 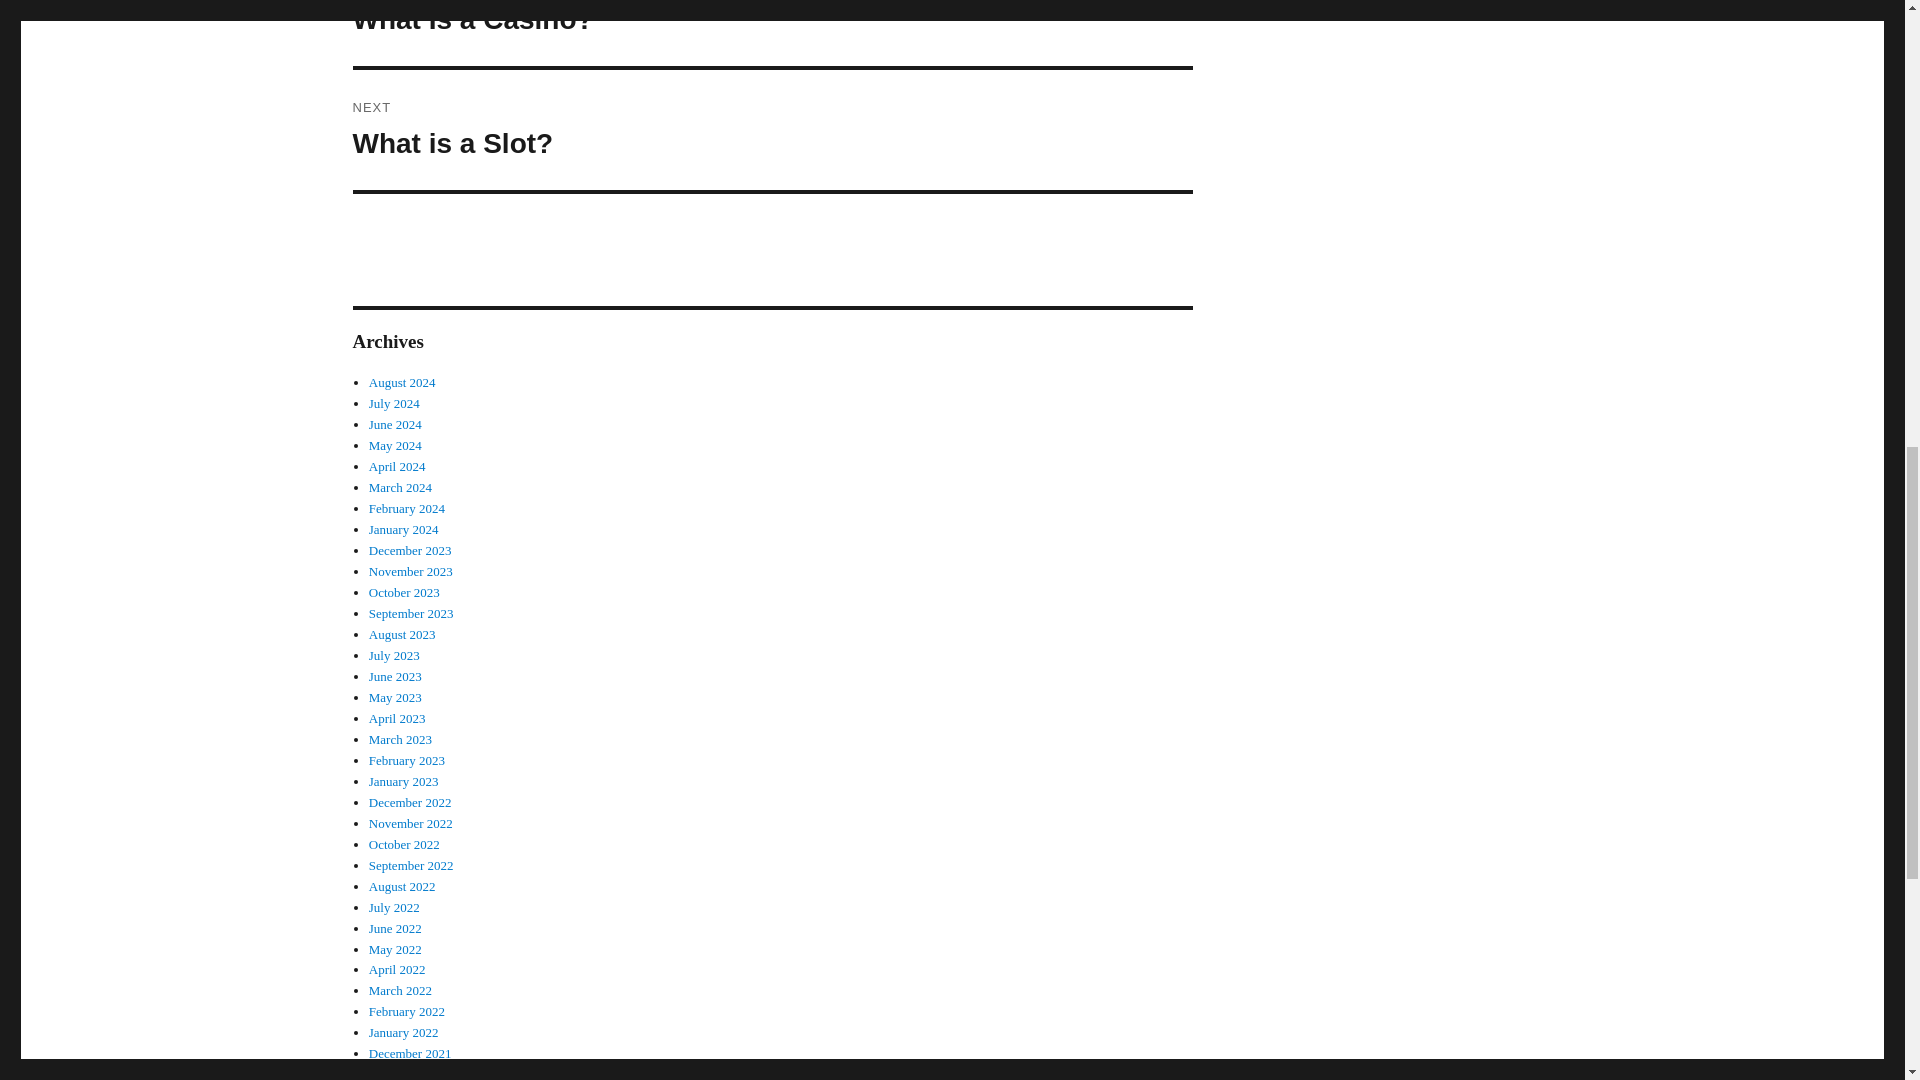 I want to click on June 2022, so click(x=395, y=928).